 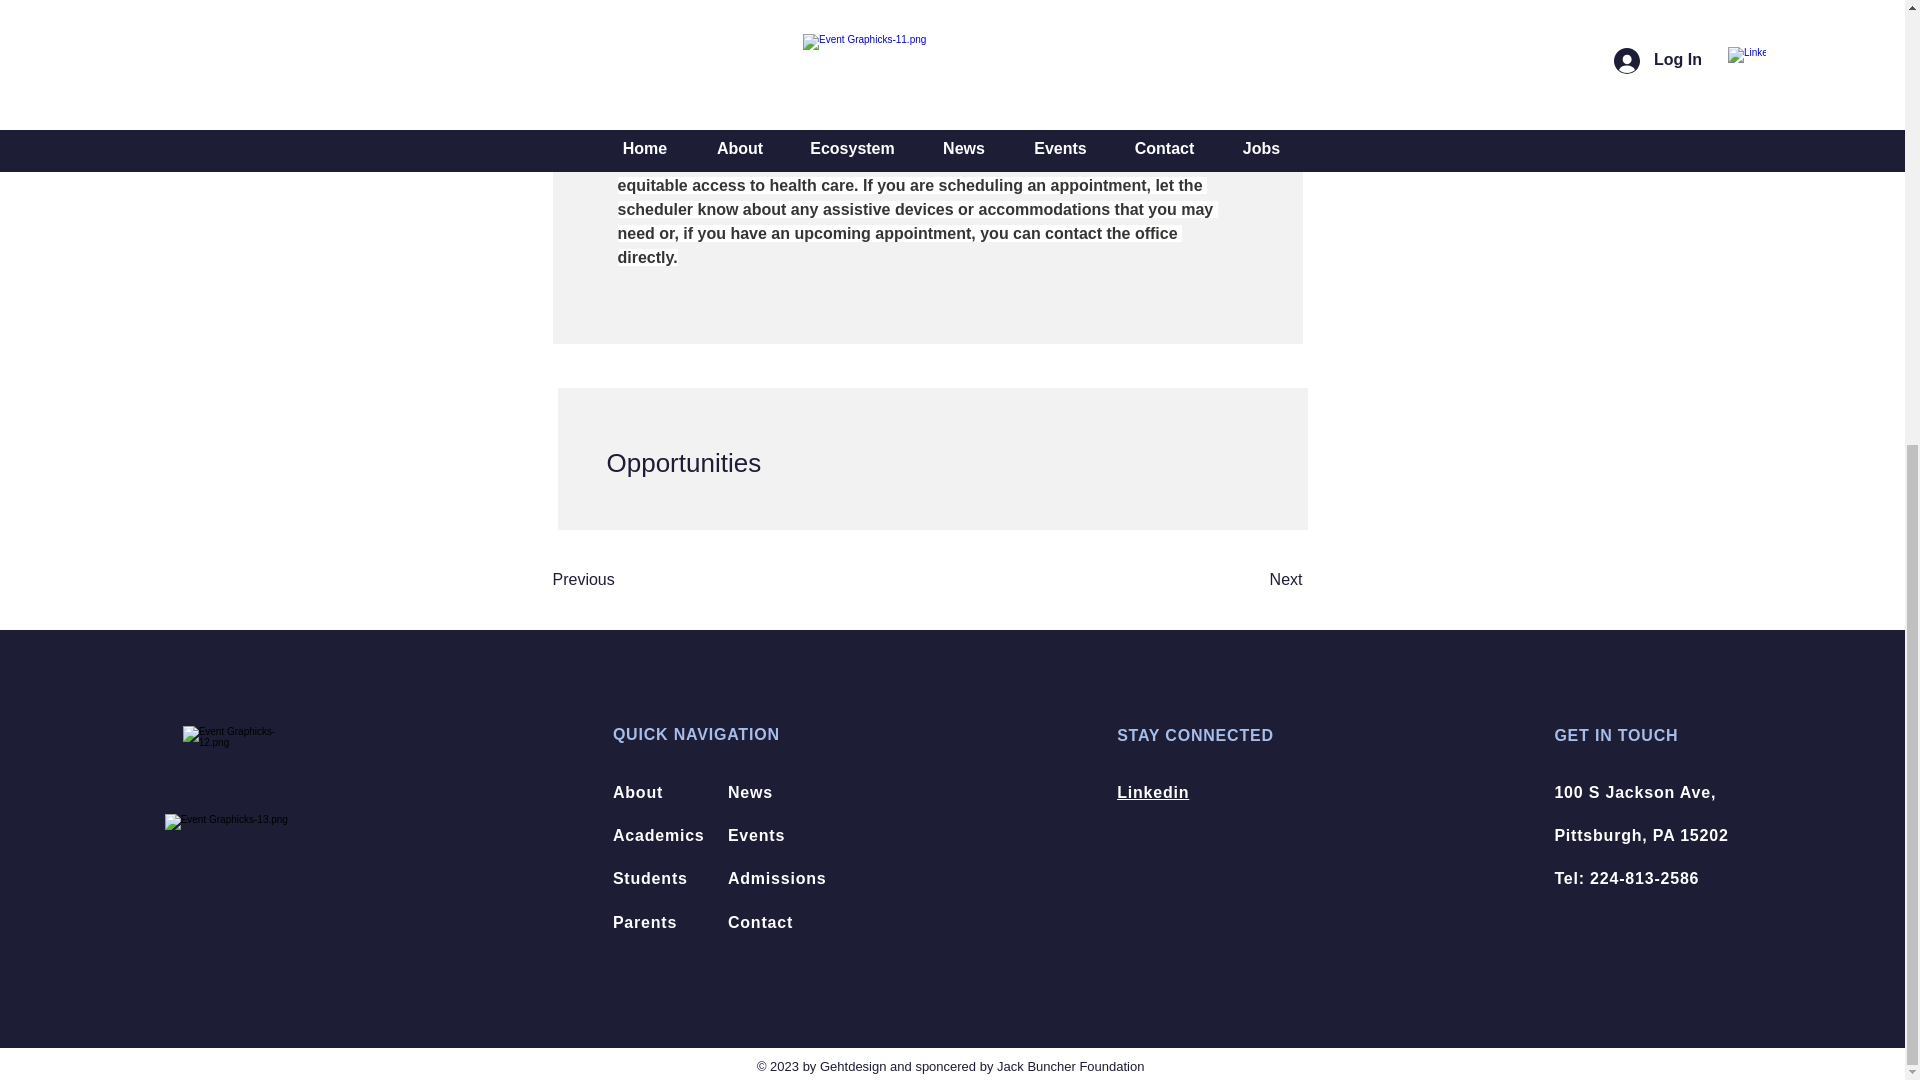 What do you see at coordinates (760, 922) in the screenshot?
I see `Contact` at bounding box center [760, 922].